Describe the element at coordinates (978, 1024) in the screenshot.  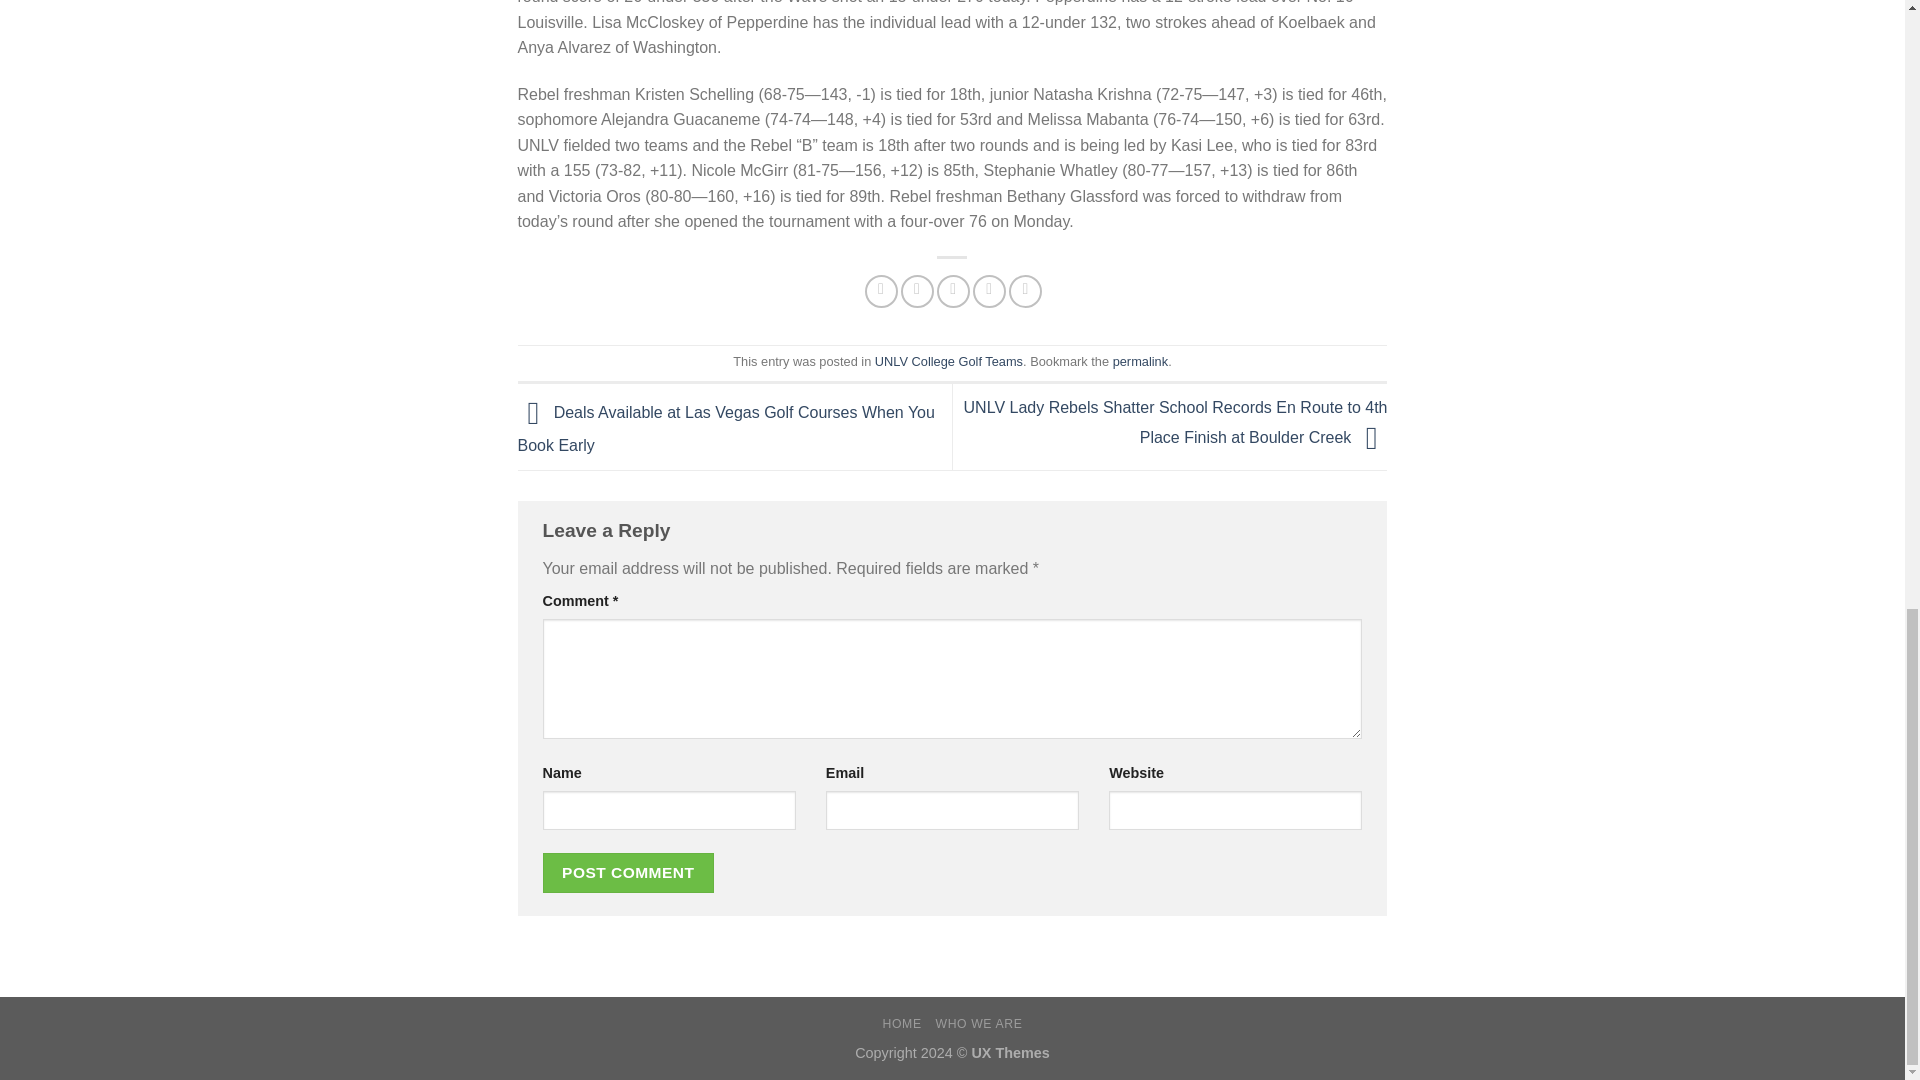
I see `WHO WE ARE` at that location.